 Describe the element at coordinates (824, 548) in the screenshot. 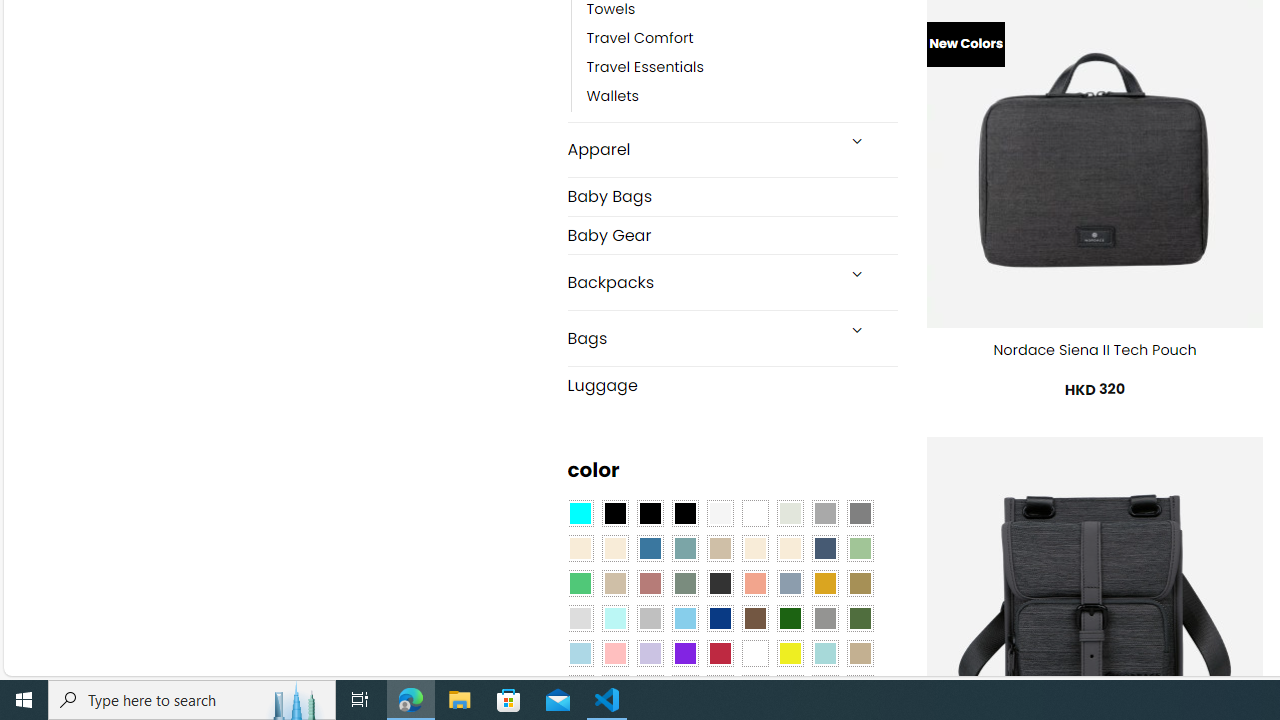

I see `Hale Navy` at that location.